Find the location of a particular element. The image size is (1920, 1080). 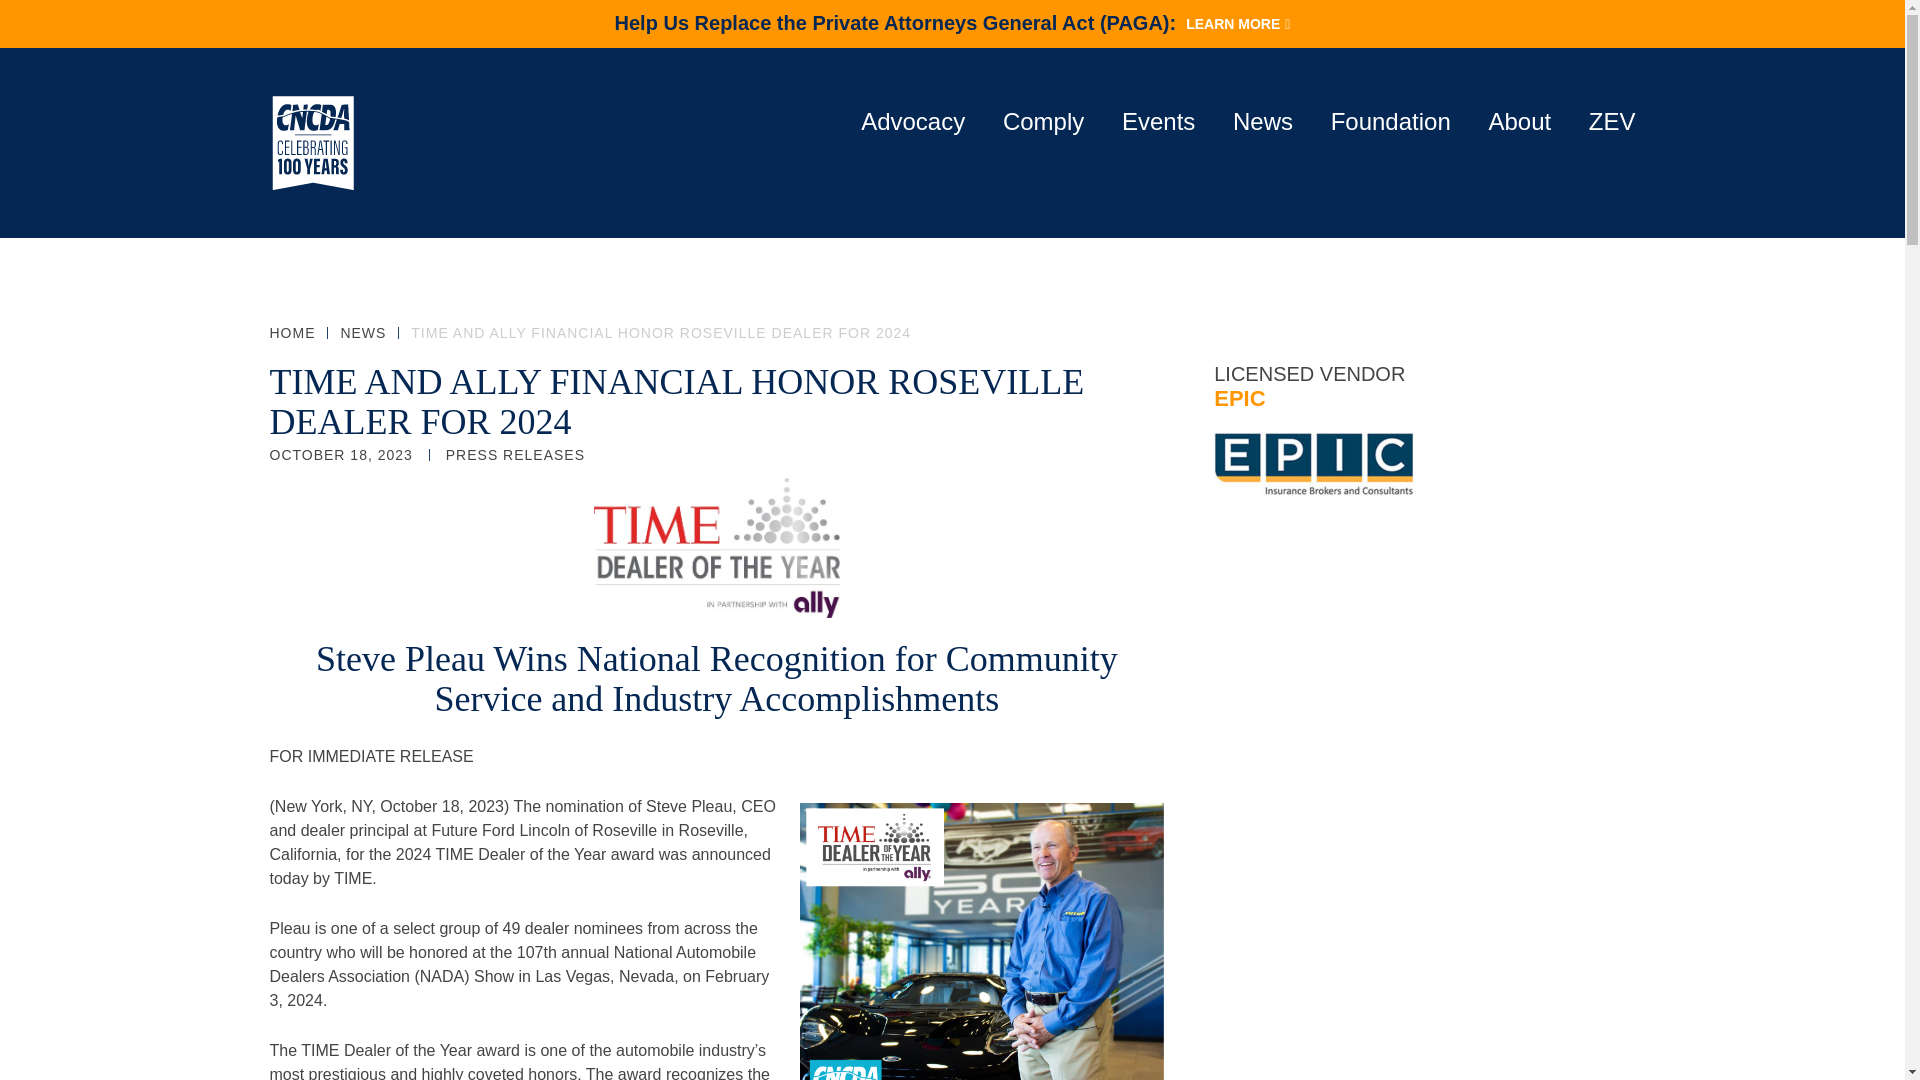

ZEV is located at coordinates (1612, 122).